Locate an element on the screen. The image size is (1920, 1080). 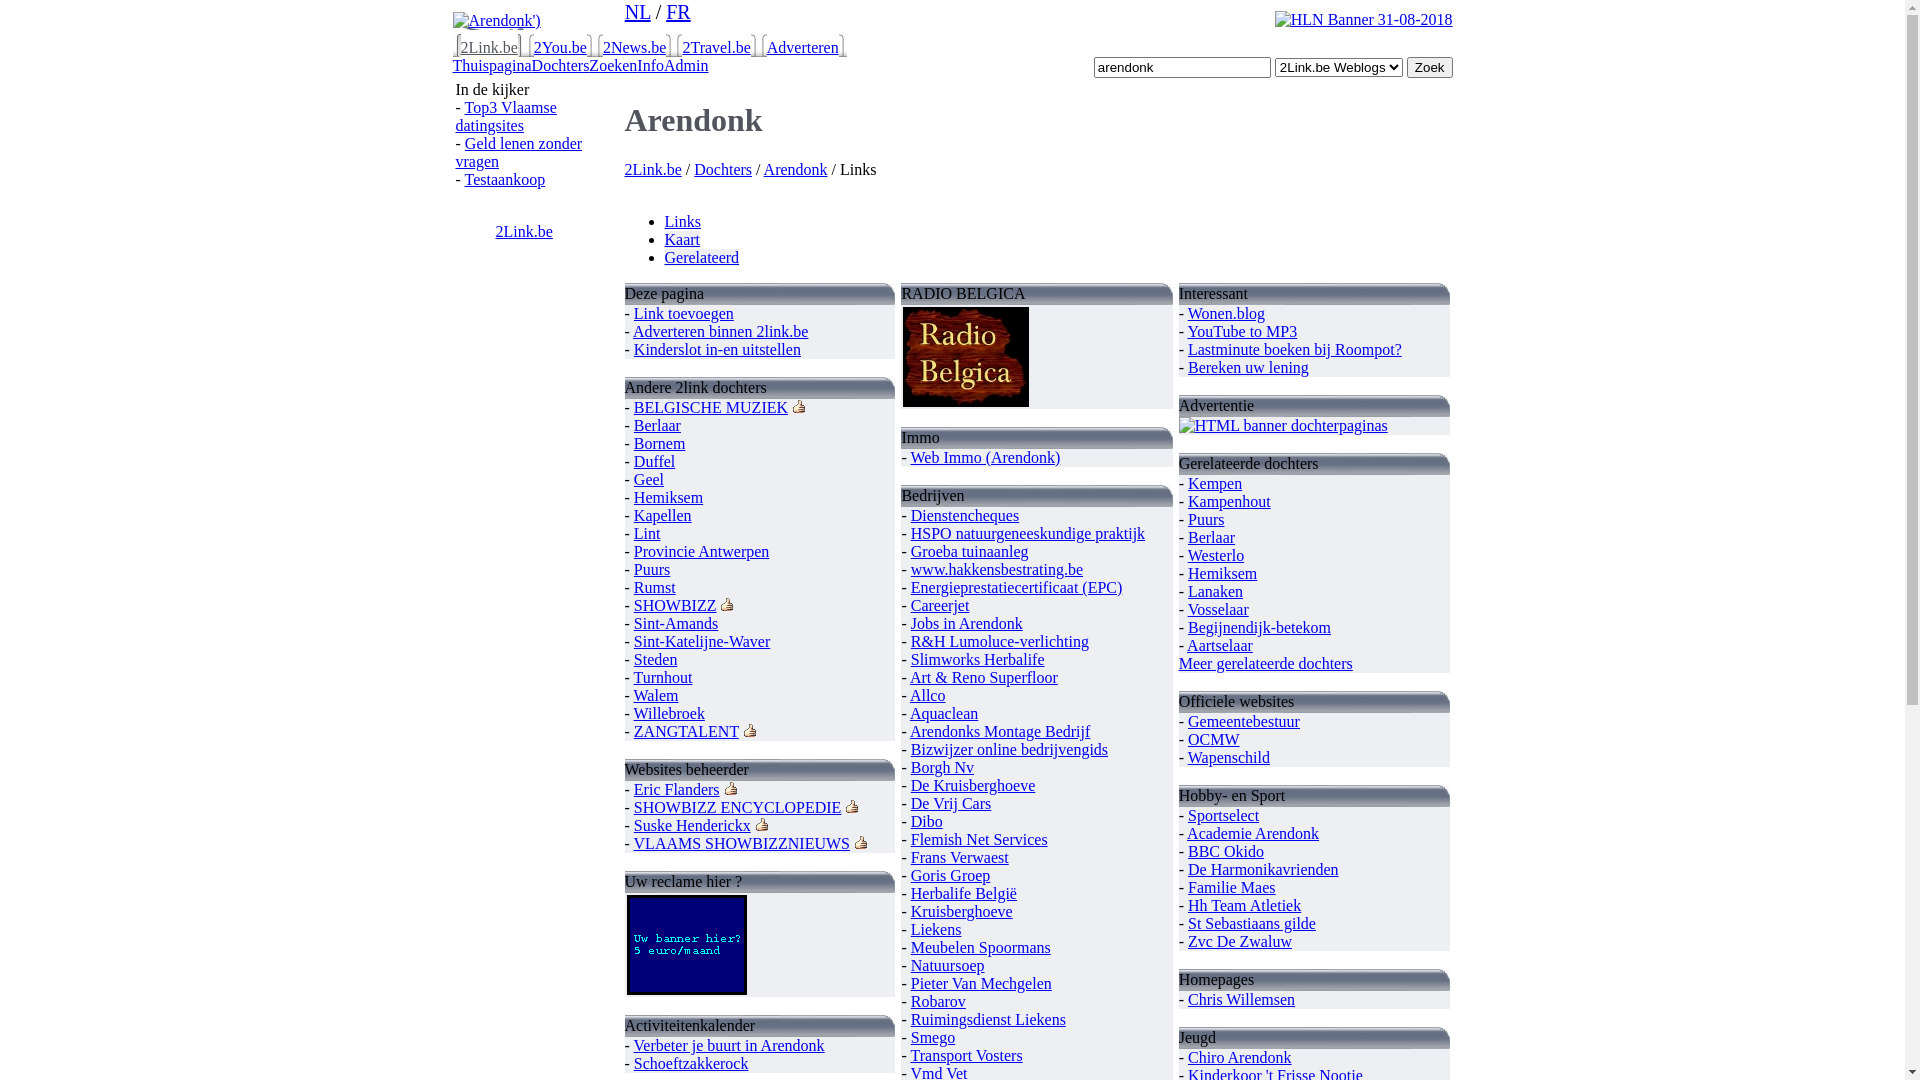
Bereken uw lening is located at coordinates (1248, 368).